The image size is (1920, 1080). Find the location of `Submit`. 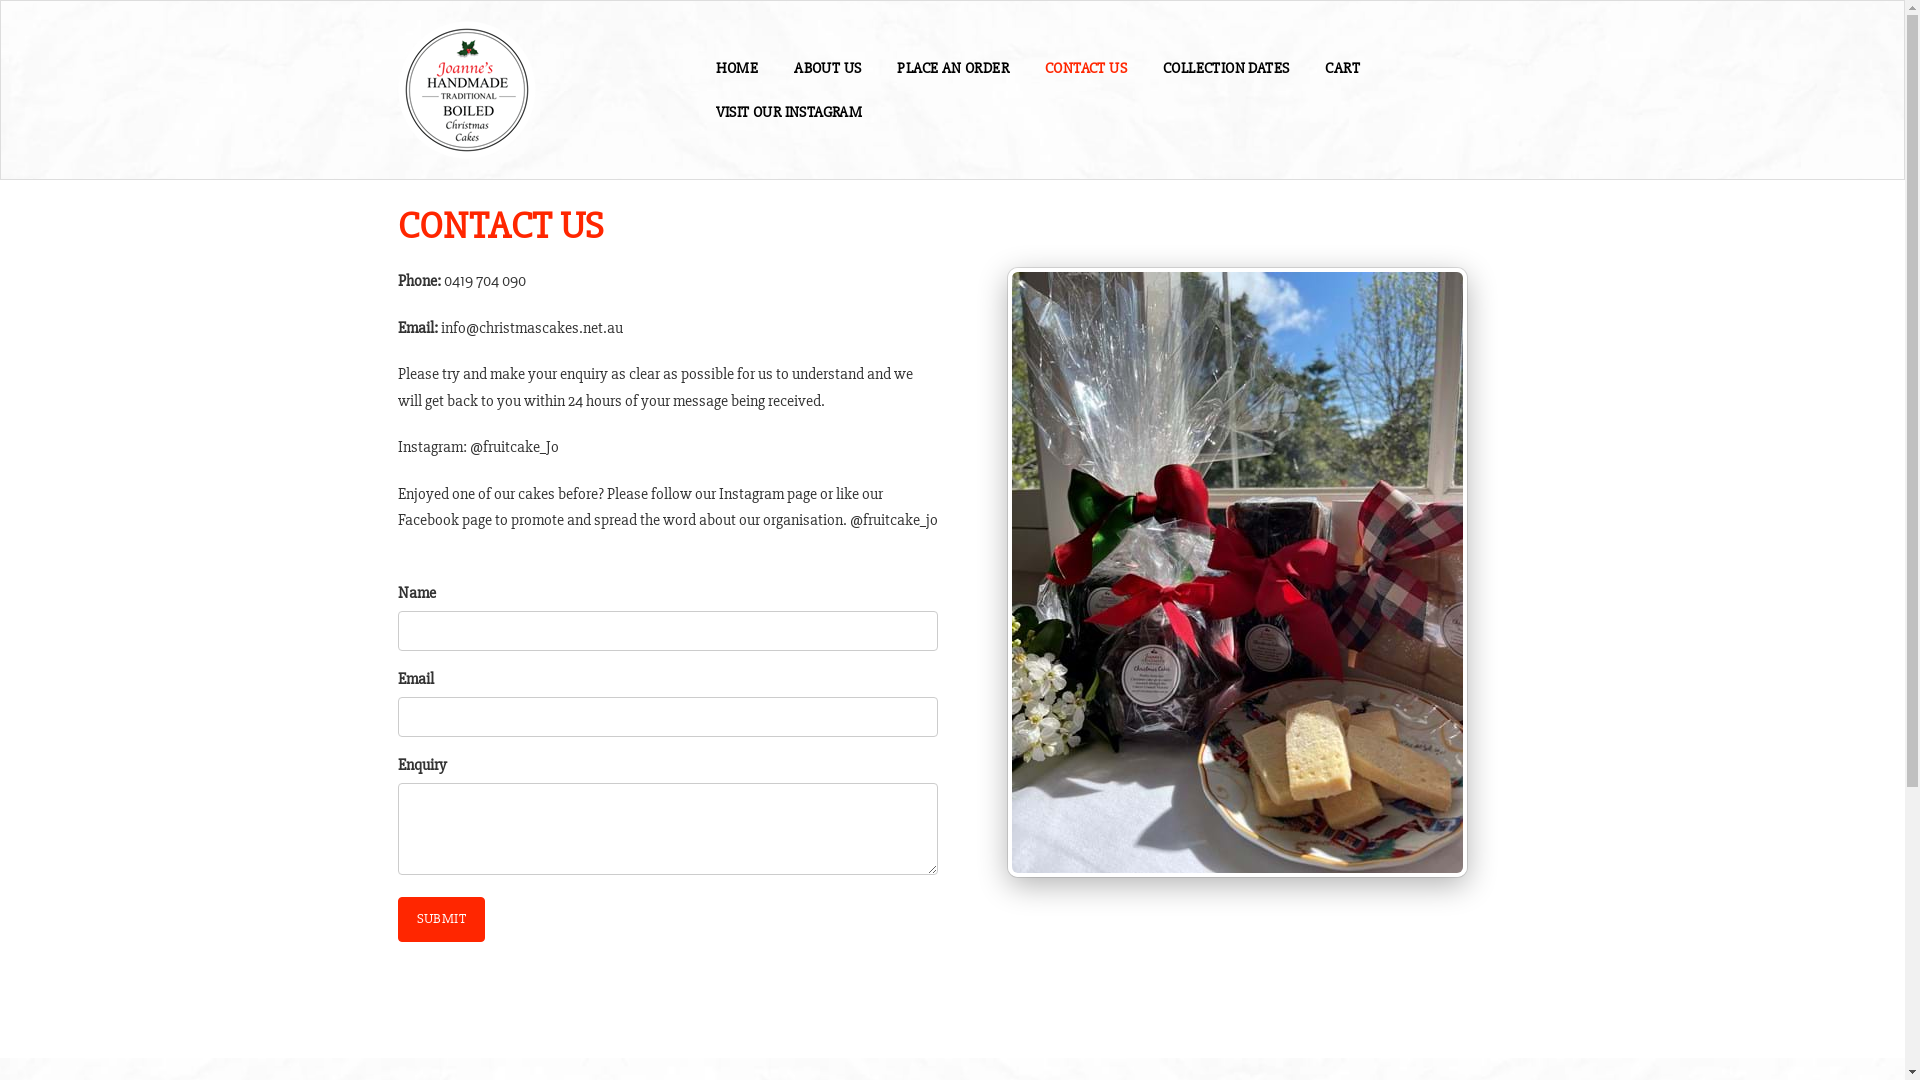

Submit is located at coordinates (442, 920).